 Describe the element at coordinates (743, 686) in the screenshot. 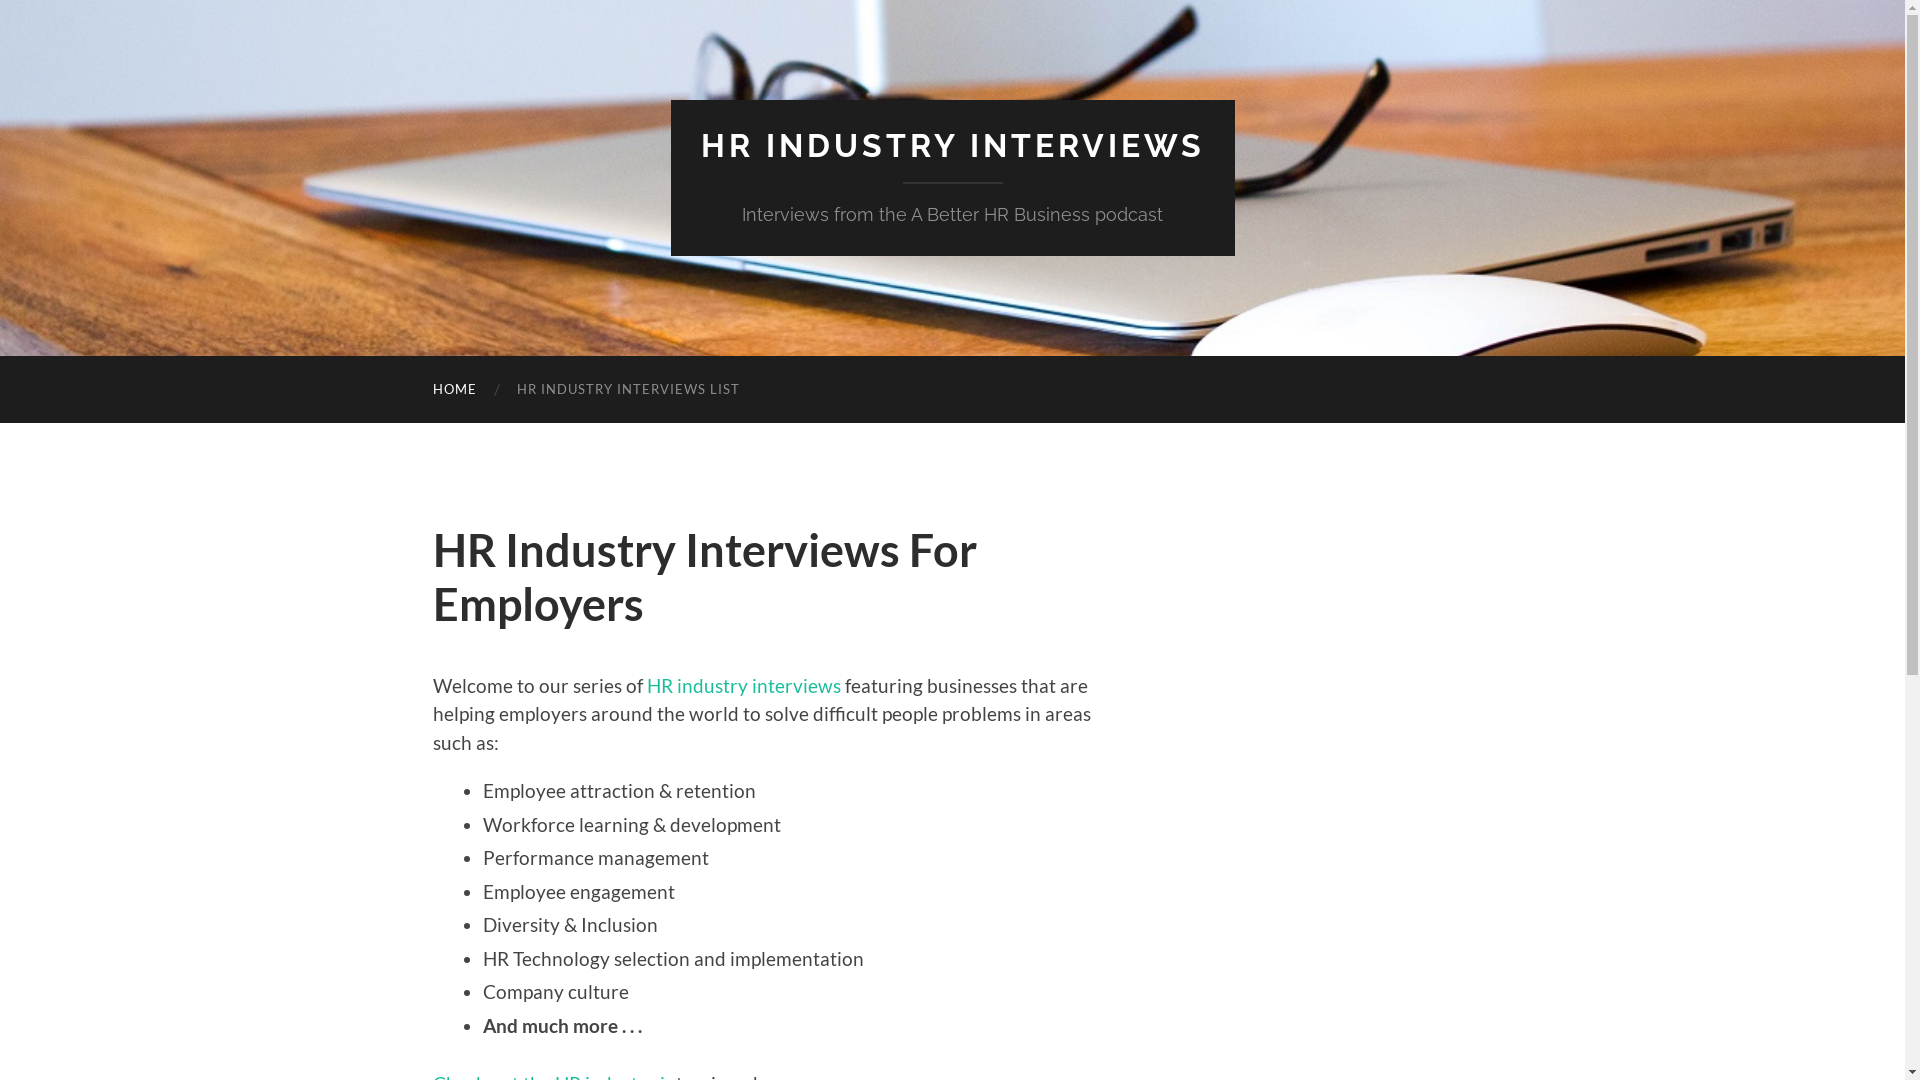

I see `HR industry interviews` at that location.